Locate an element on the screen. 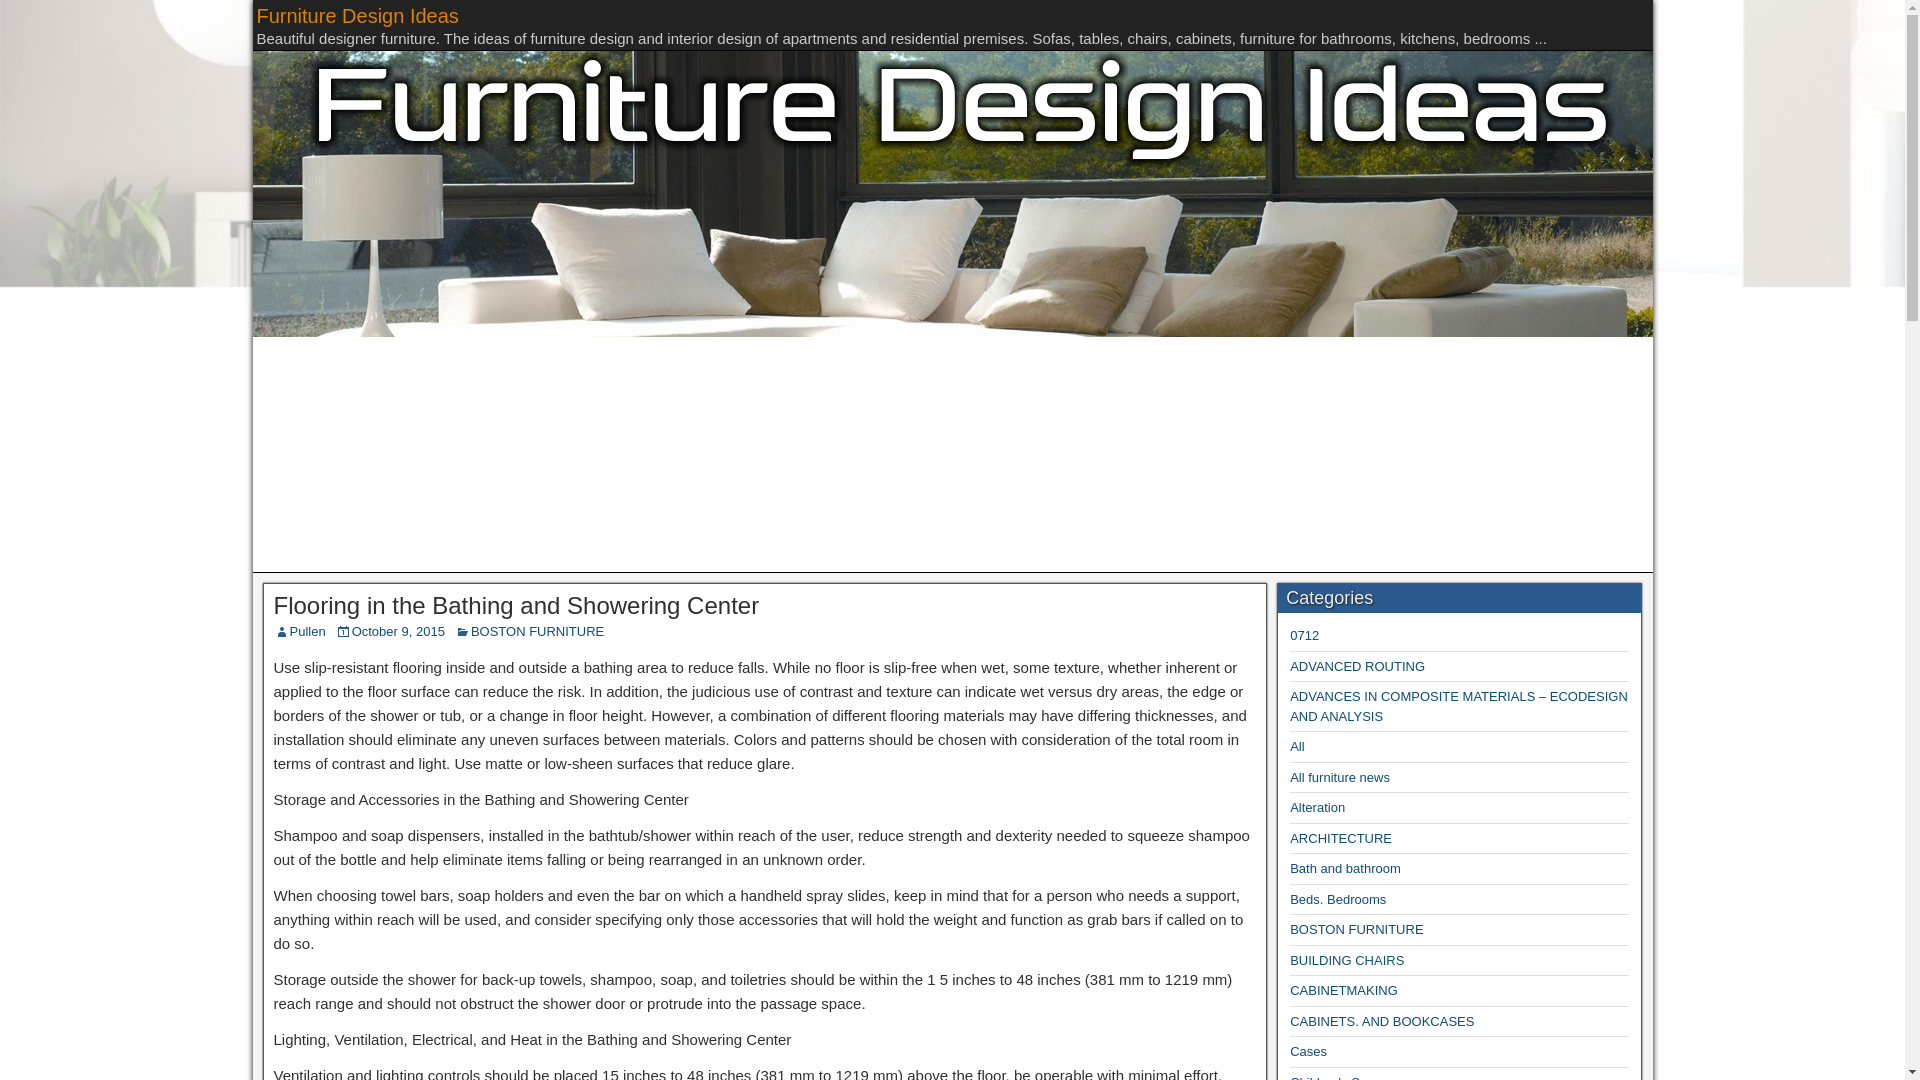 Image resolution: width=1920 pixels, height=1080 pixels. ADVANCED ROUTING is located at coordinates (1357, 666).